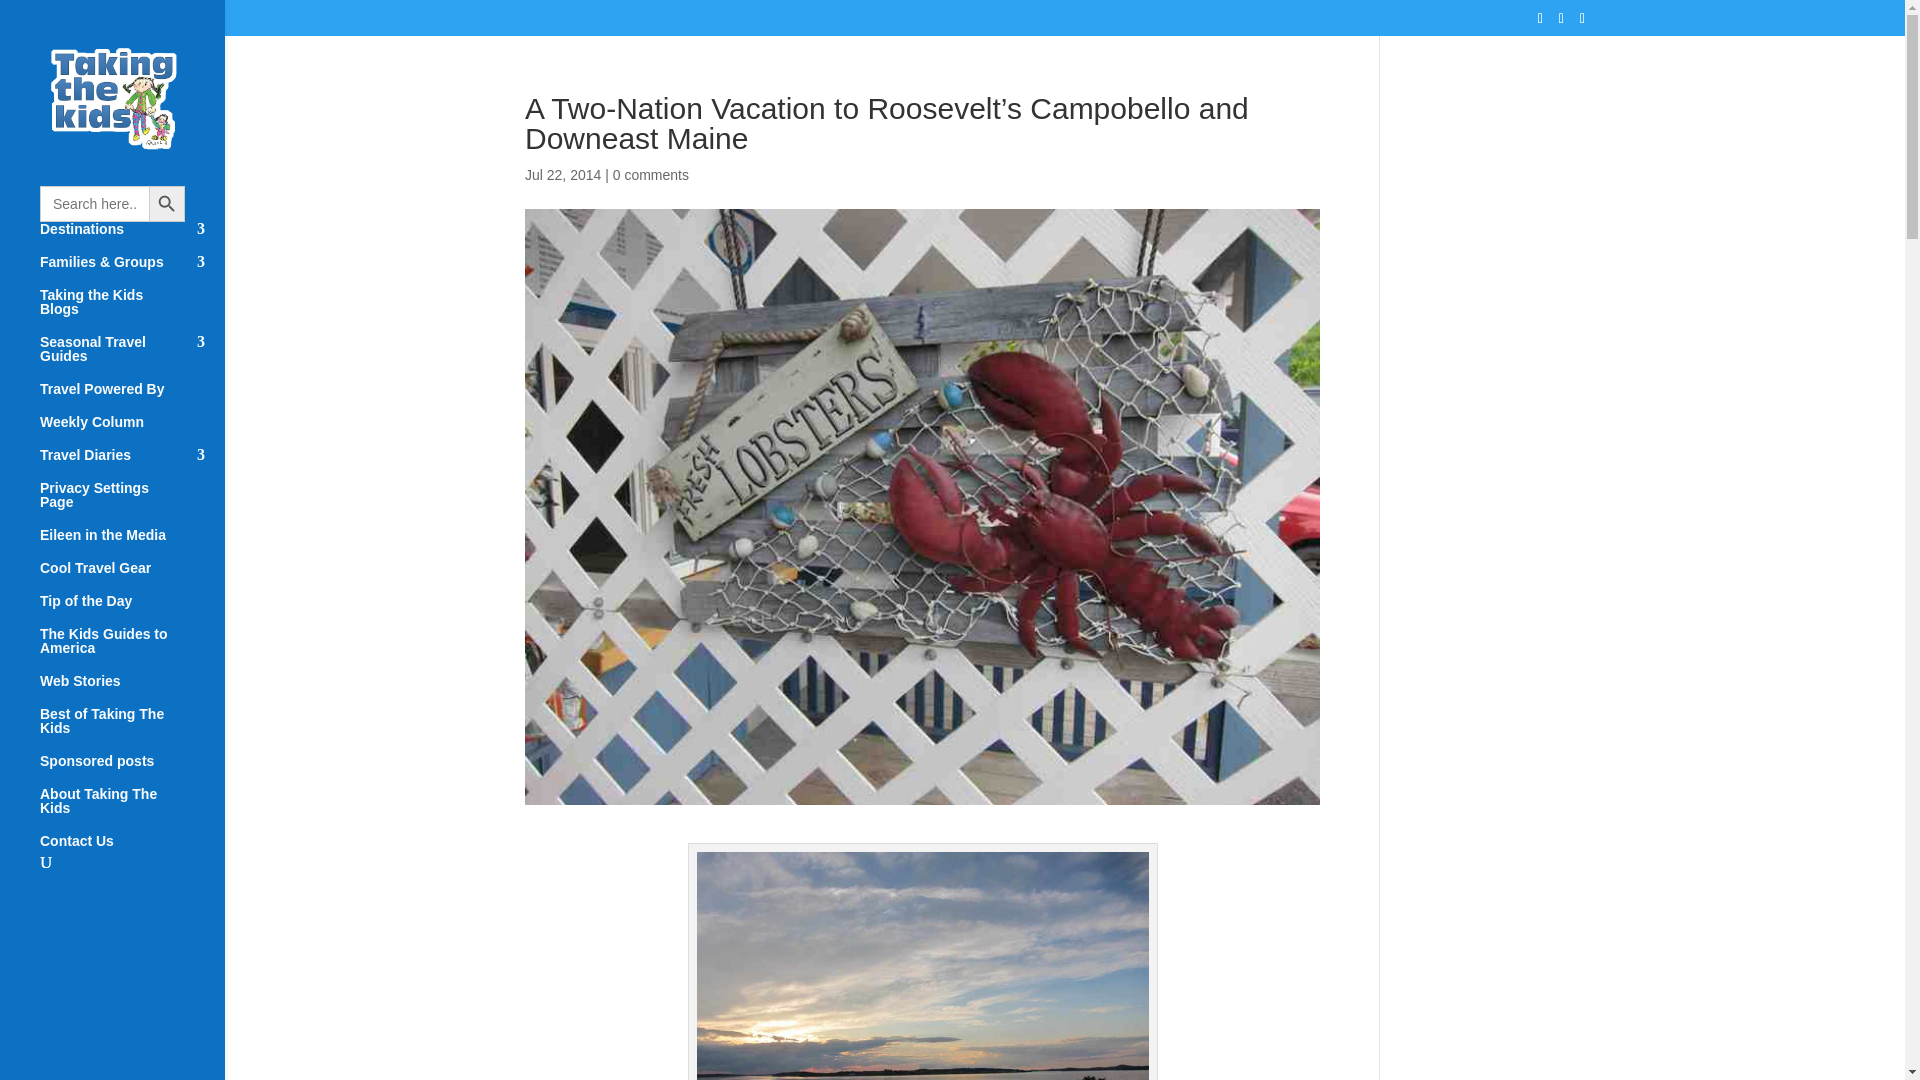 The height and width of the screenshot is (1080, 1920). What do you see at coordinates (132, 577) in the screenshot?
I see `Cool Travel Gear` at bounding box center [132, 577].